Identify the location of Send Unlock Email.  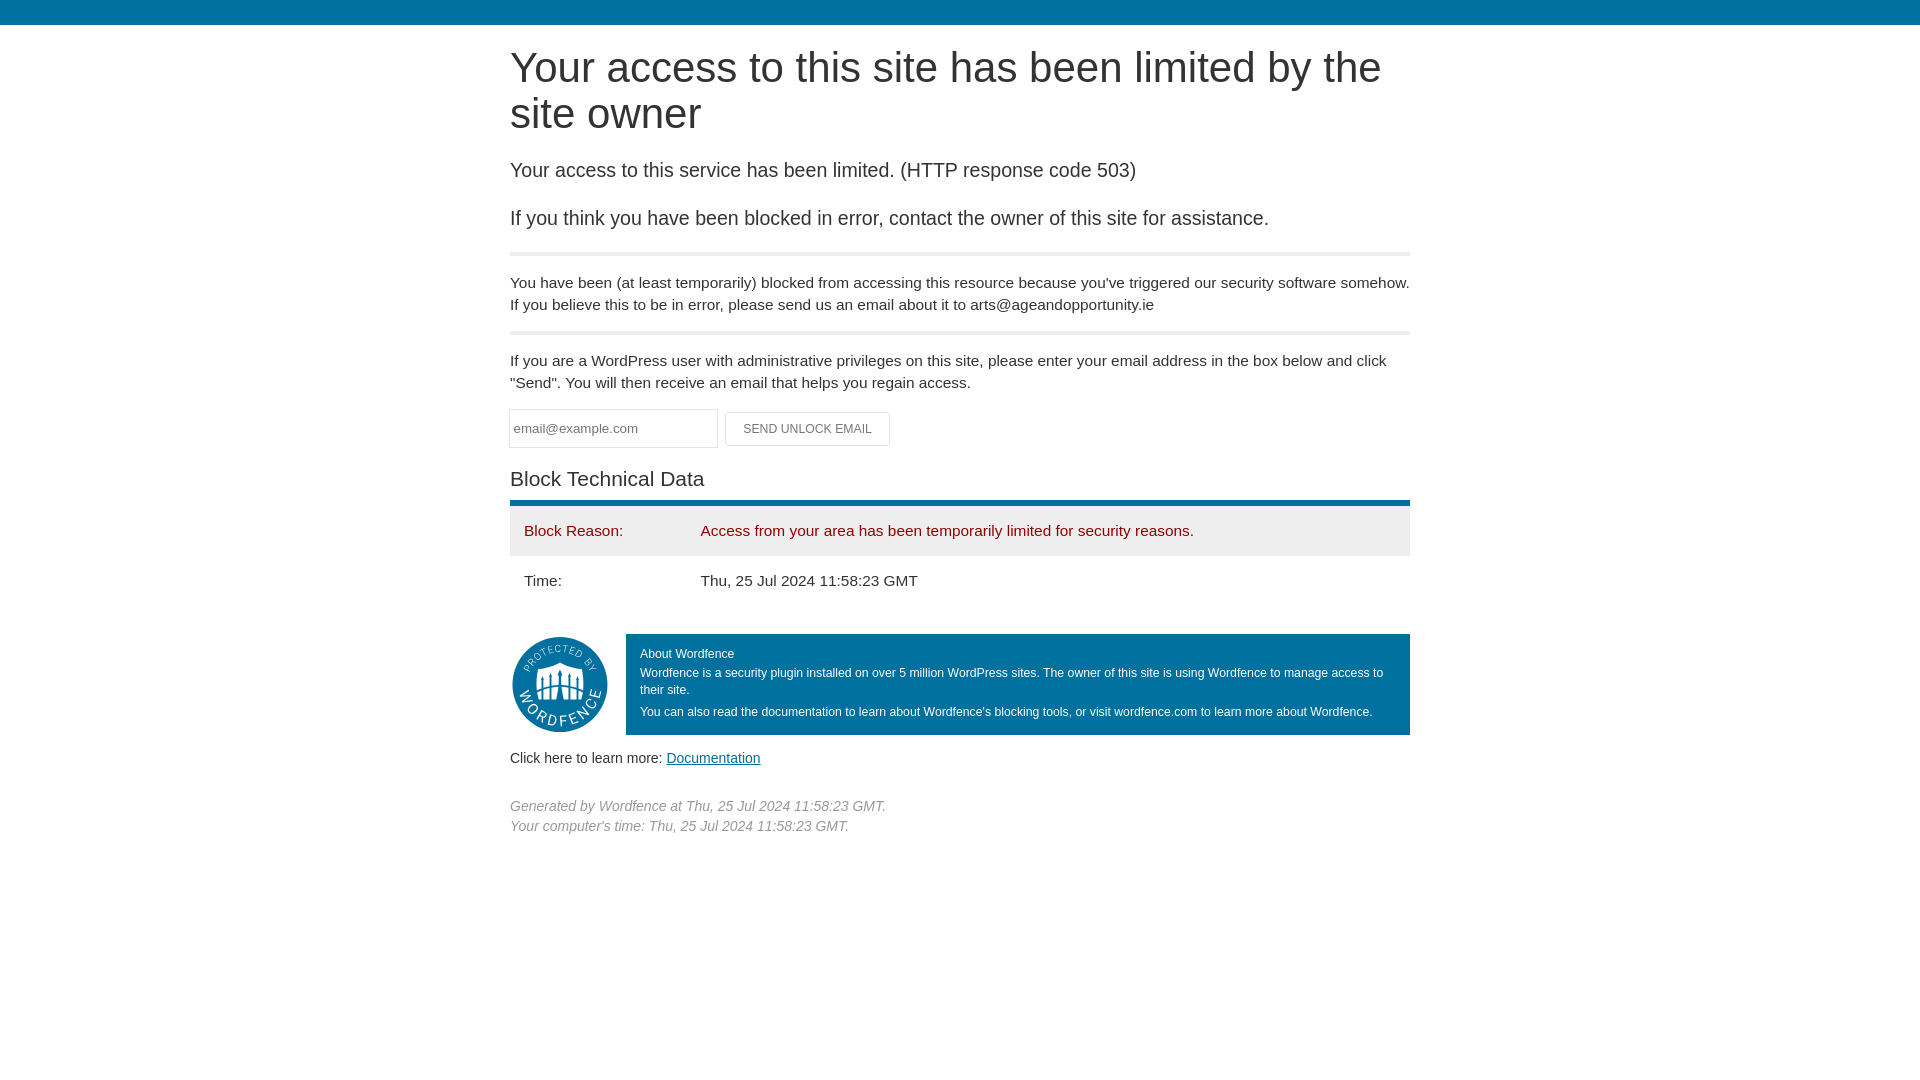
(808, 428).